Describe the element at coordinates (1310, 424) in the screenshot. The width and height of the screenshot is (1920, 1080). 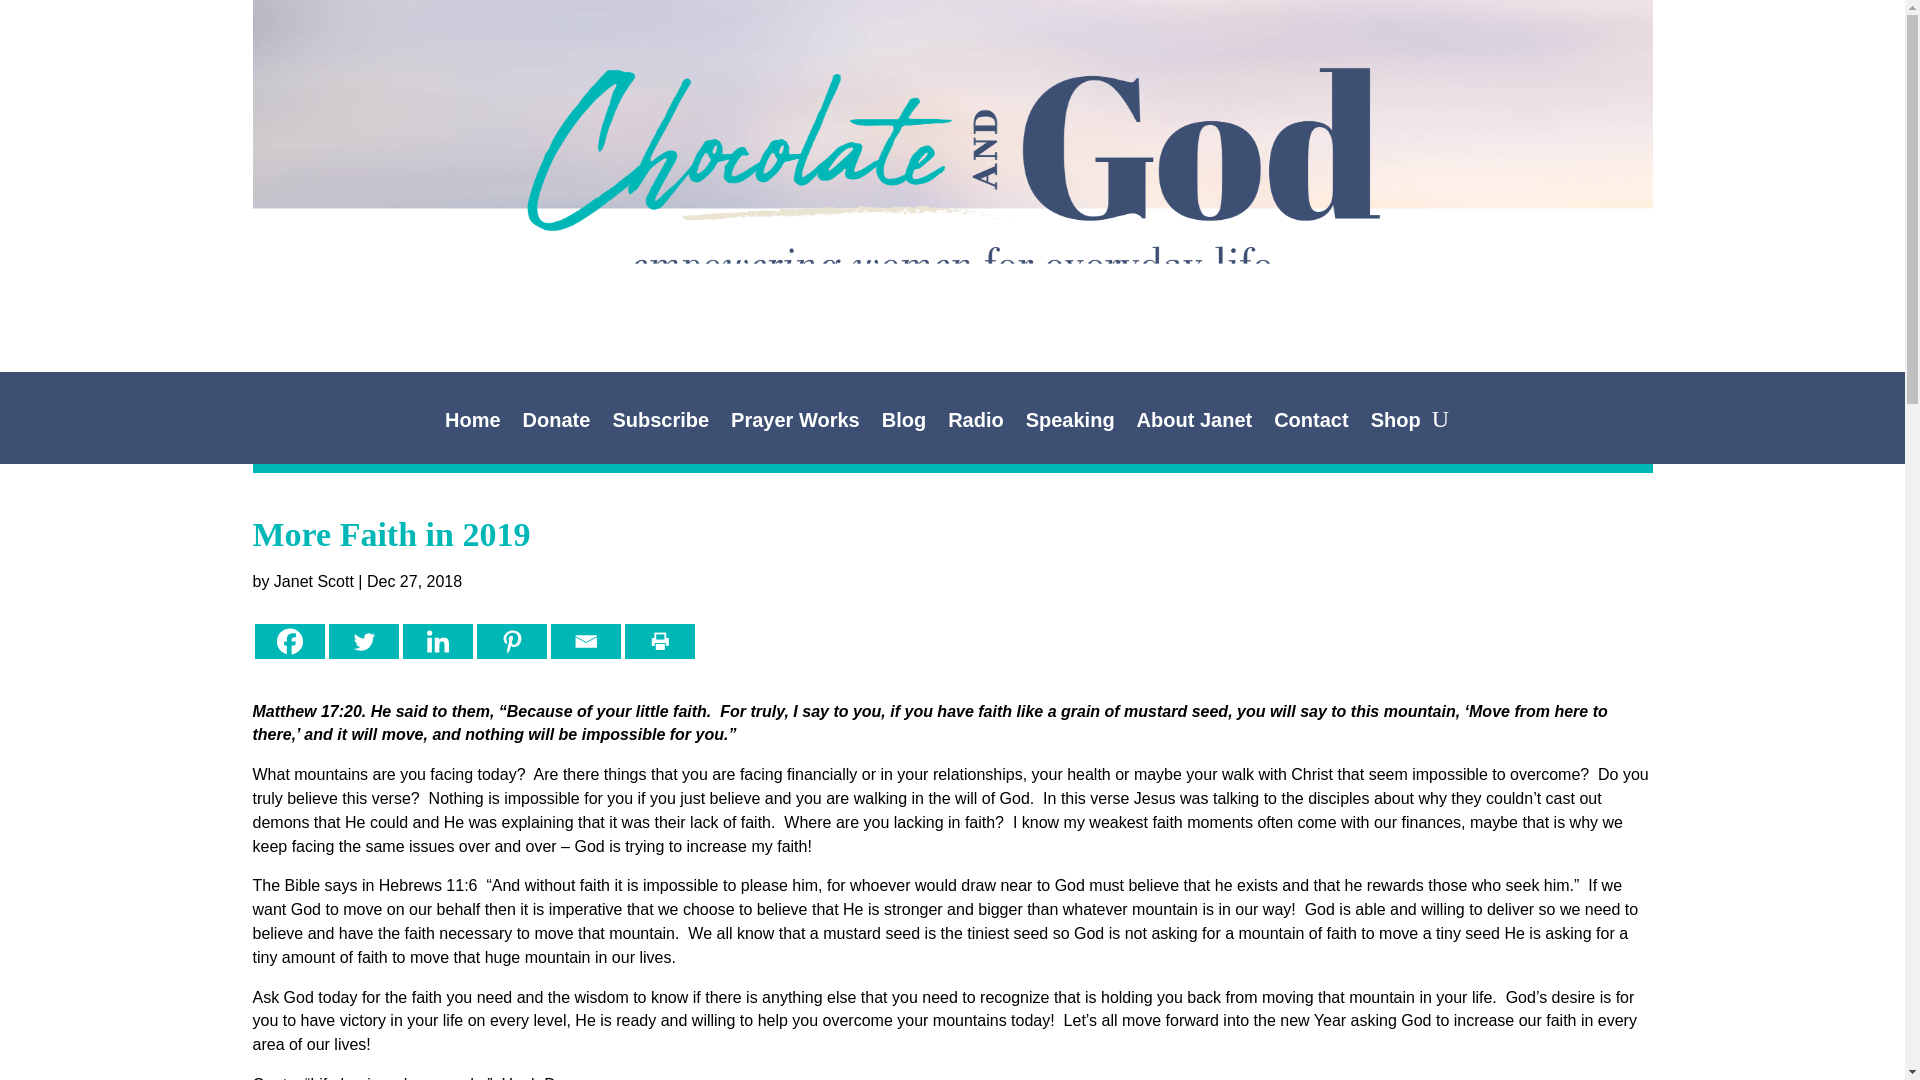
I see `Contact` at that location.